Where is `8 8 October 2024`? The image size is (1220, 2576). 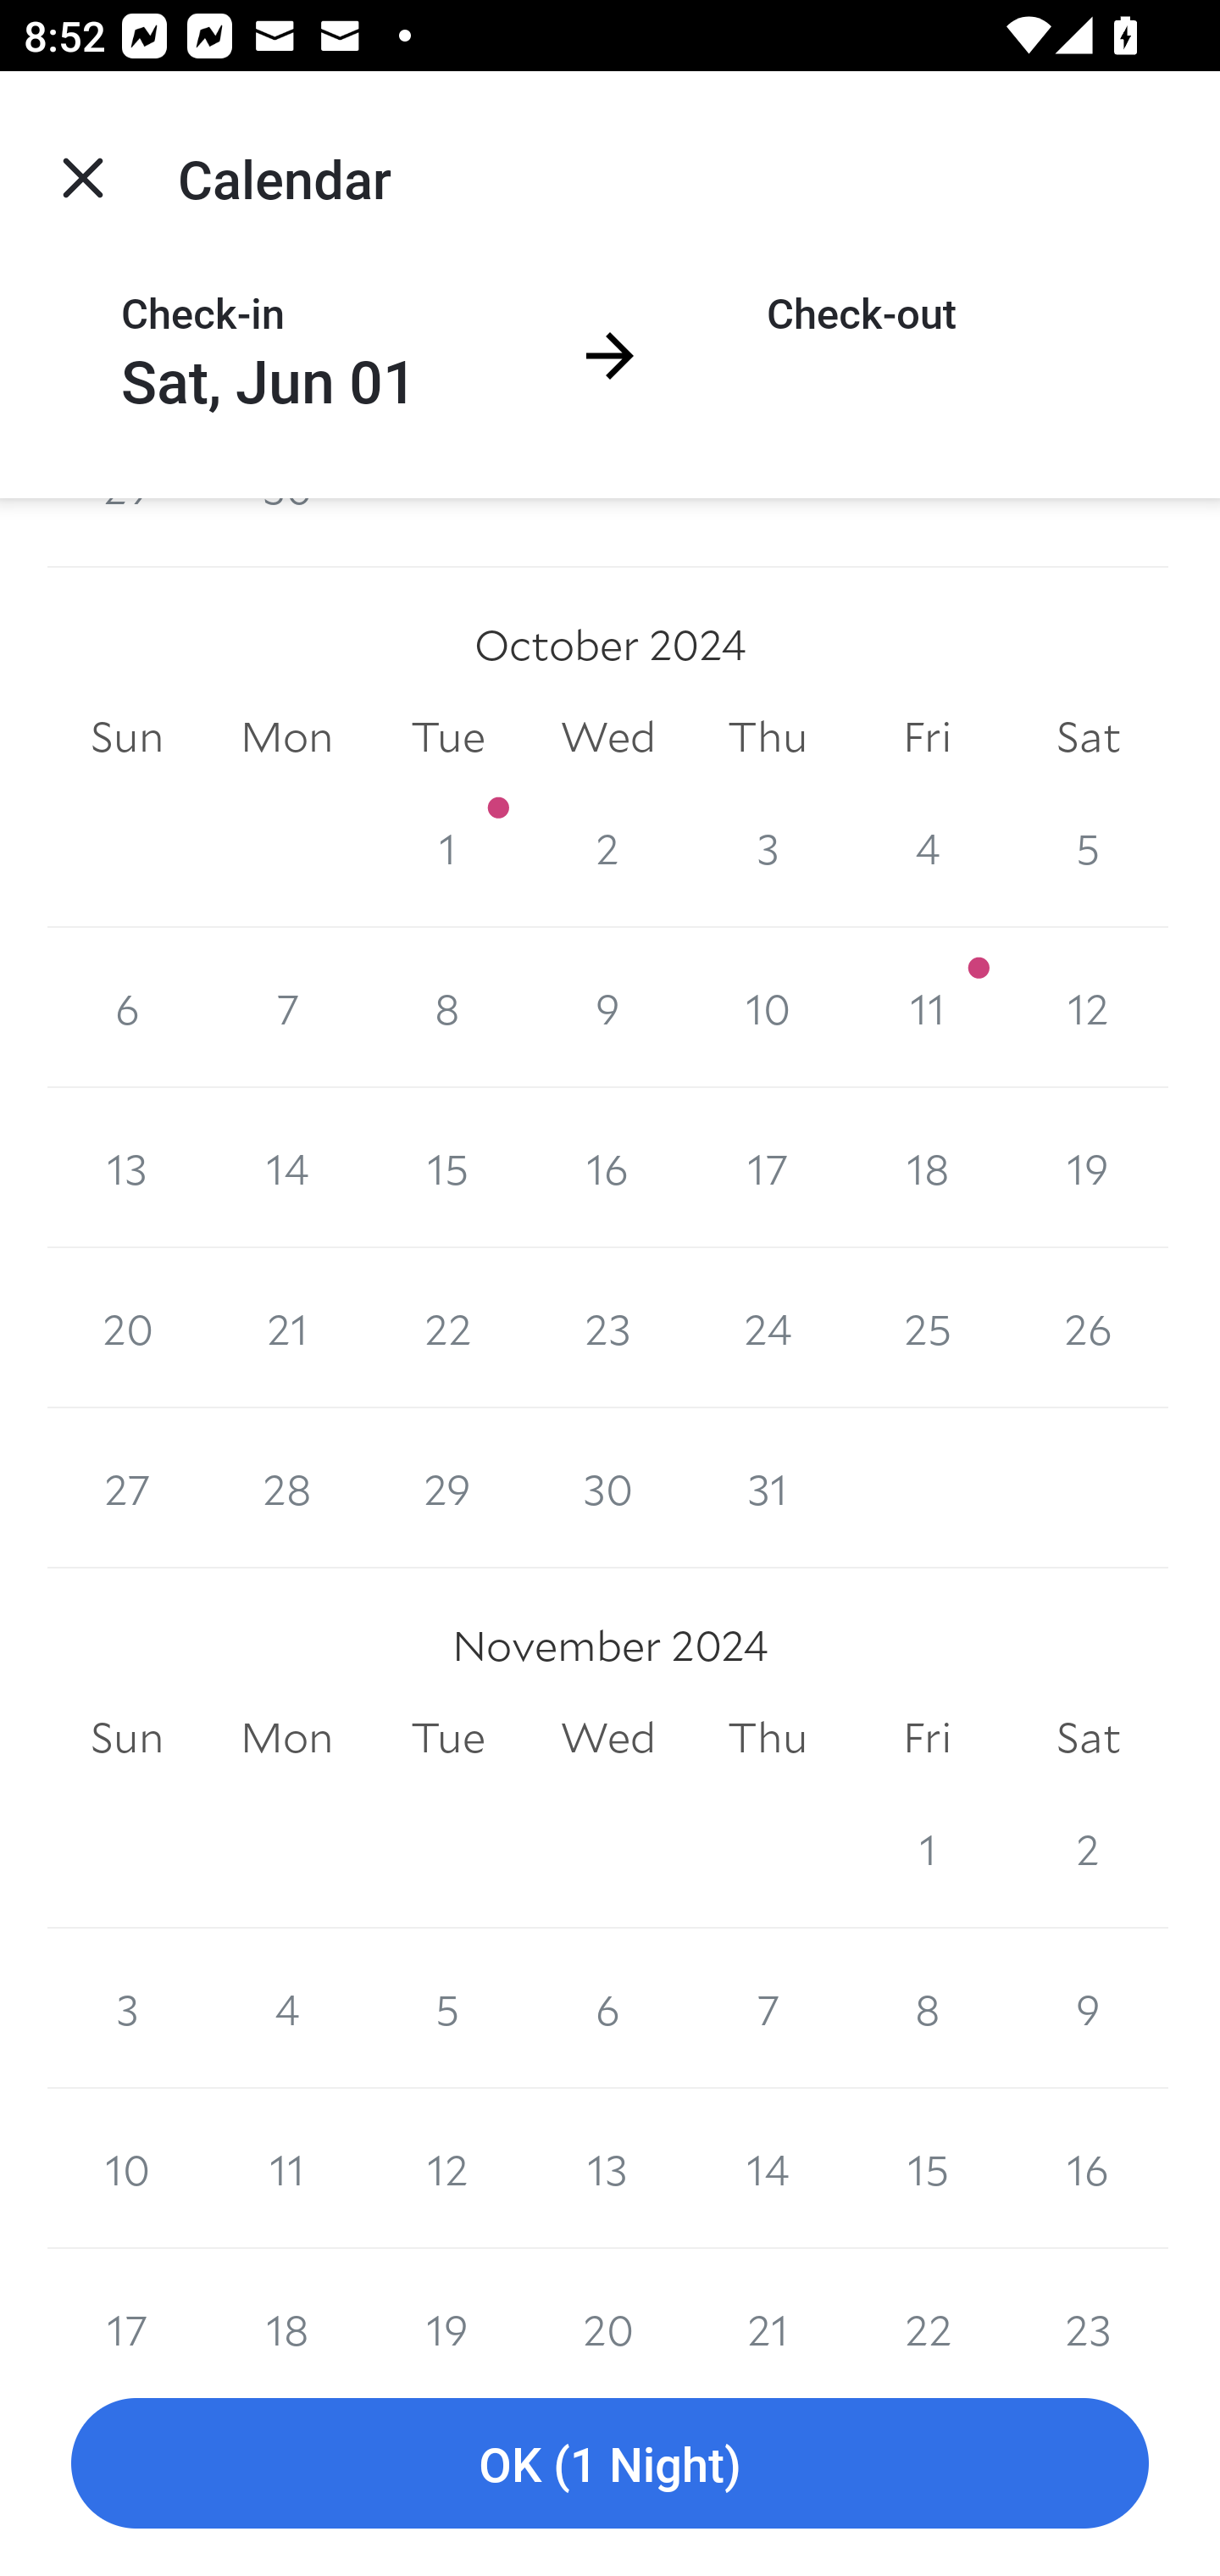 8 8 October 2024 is located at coordinates (447, 1007).